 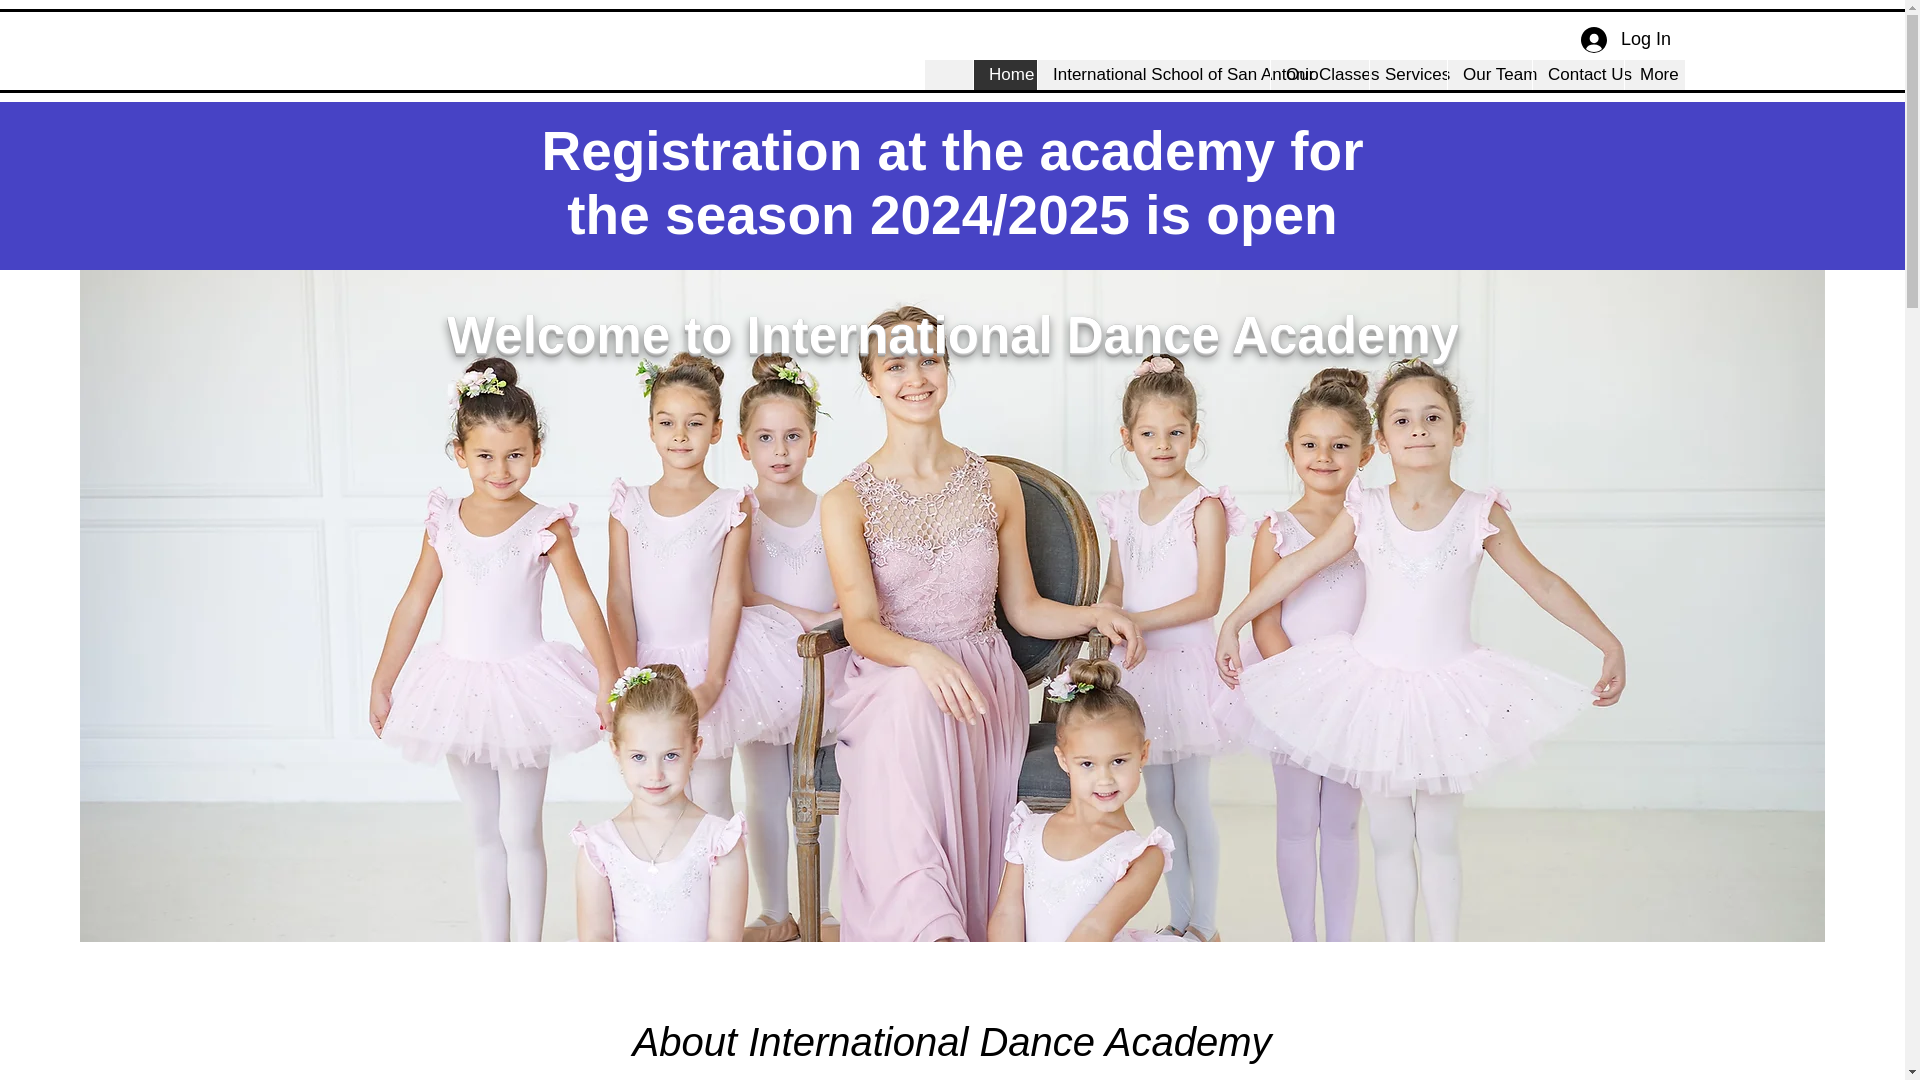 What do you see at coordinates (1626, 40) in the screenshot?
I see `Log In` at bounding box center [1626, 40].